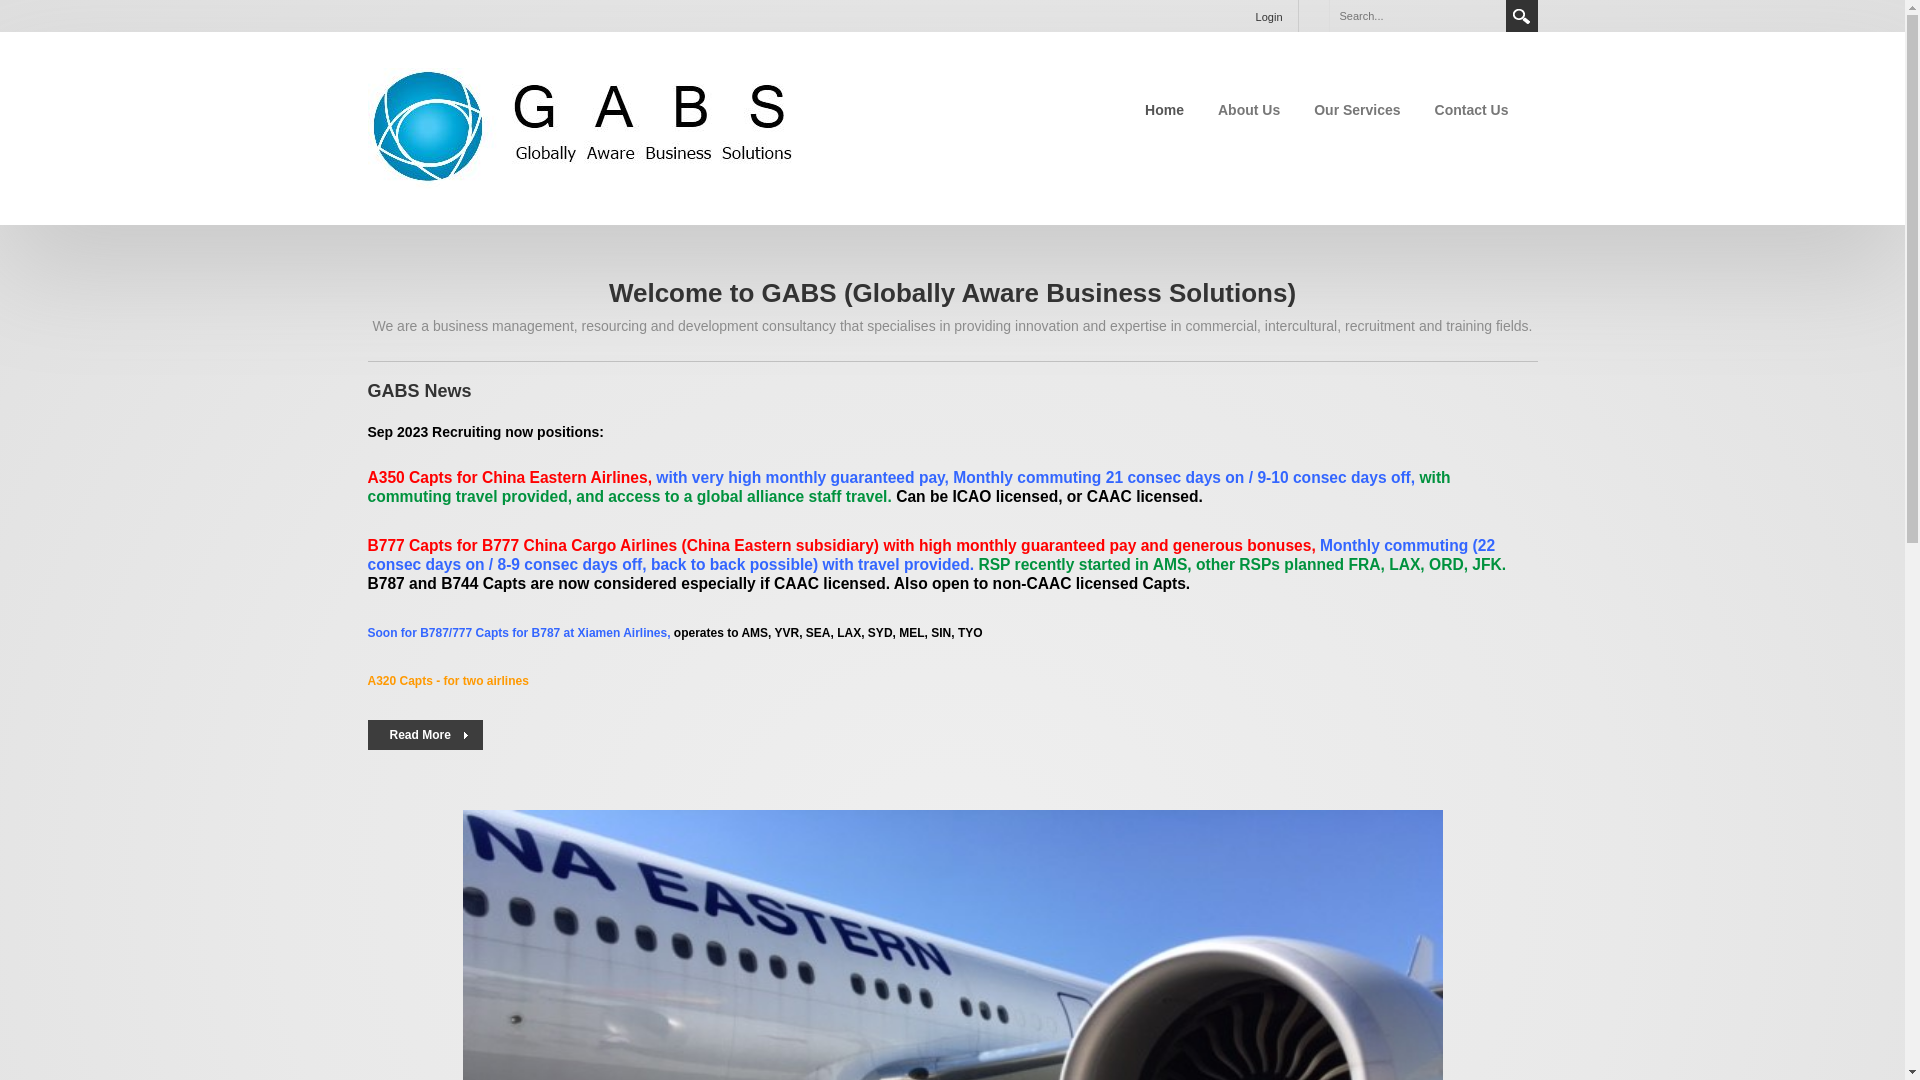 Image resolution: width=1920 pixels, height=1080 pixels. Describe the element at coordinates (1357, 110) in the screenshot. I see `Our Services` at that location.